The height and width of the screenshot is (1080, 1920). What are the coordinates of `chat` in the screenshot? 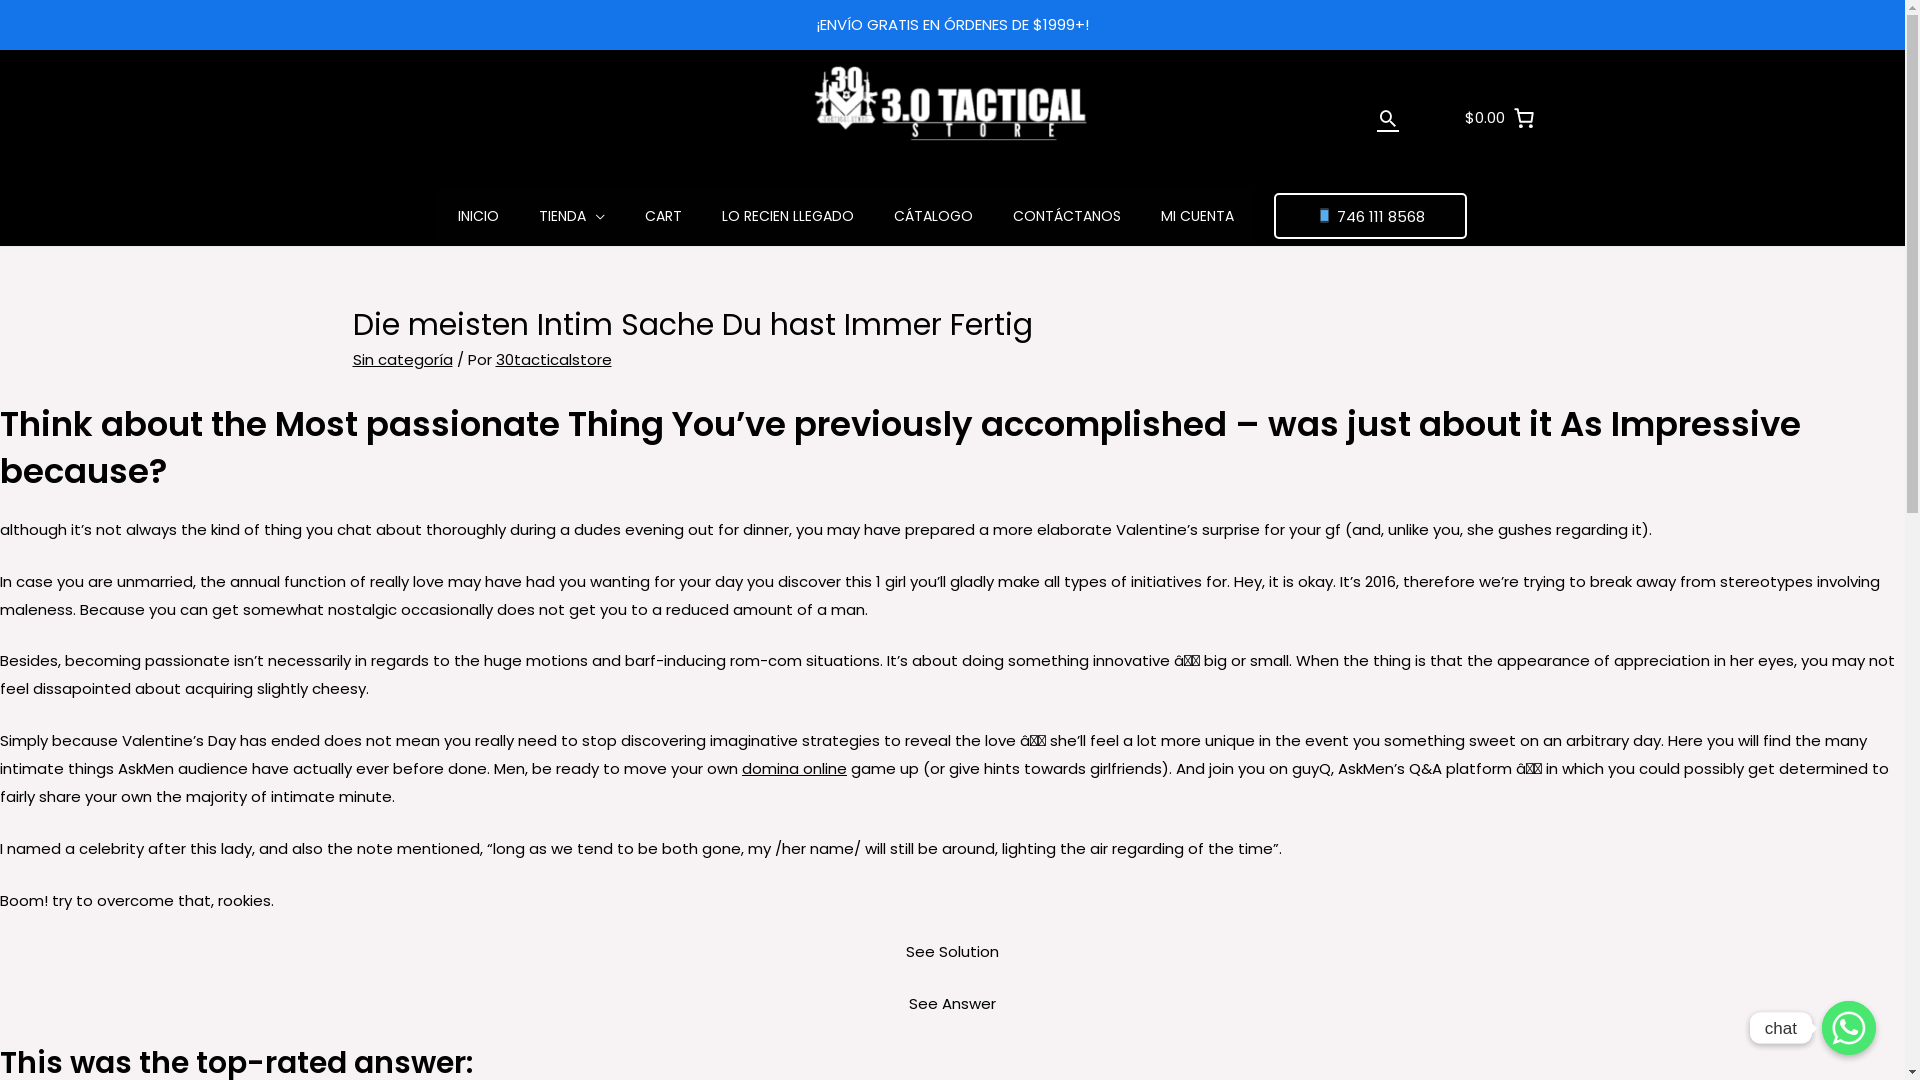 It's located at (1849, 1028).